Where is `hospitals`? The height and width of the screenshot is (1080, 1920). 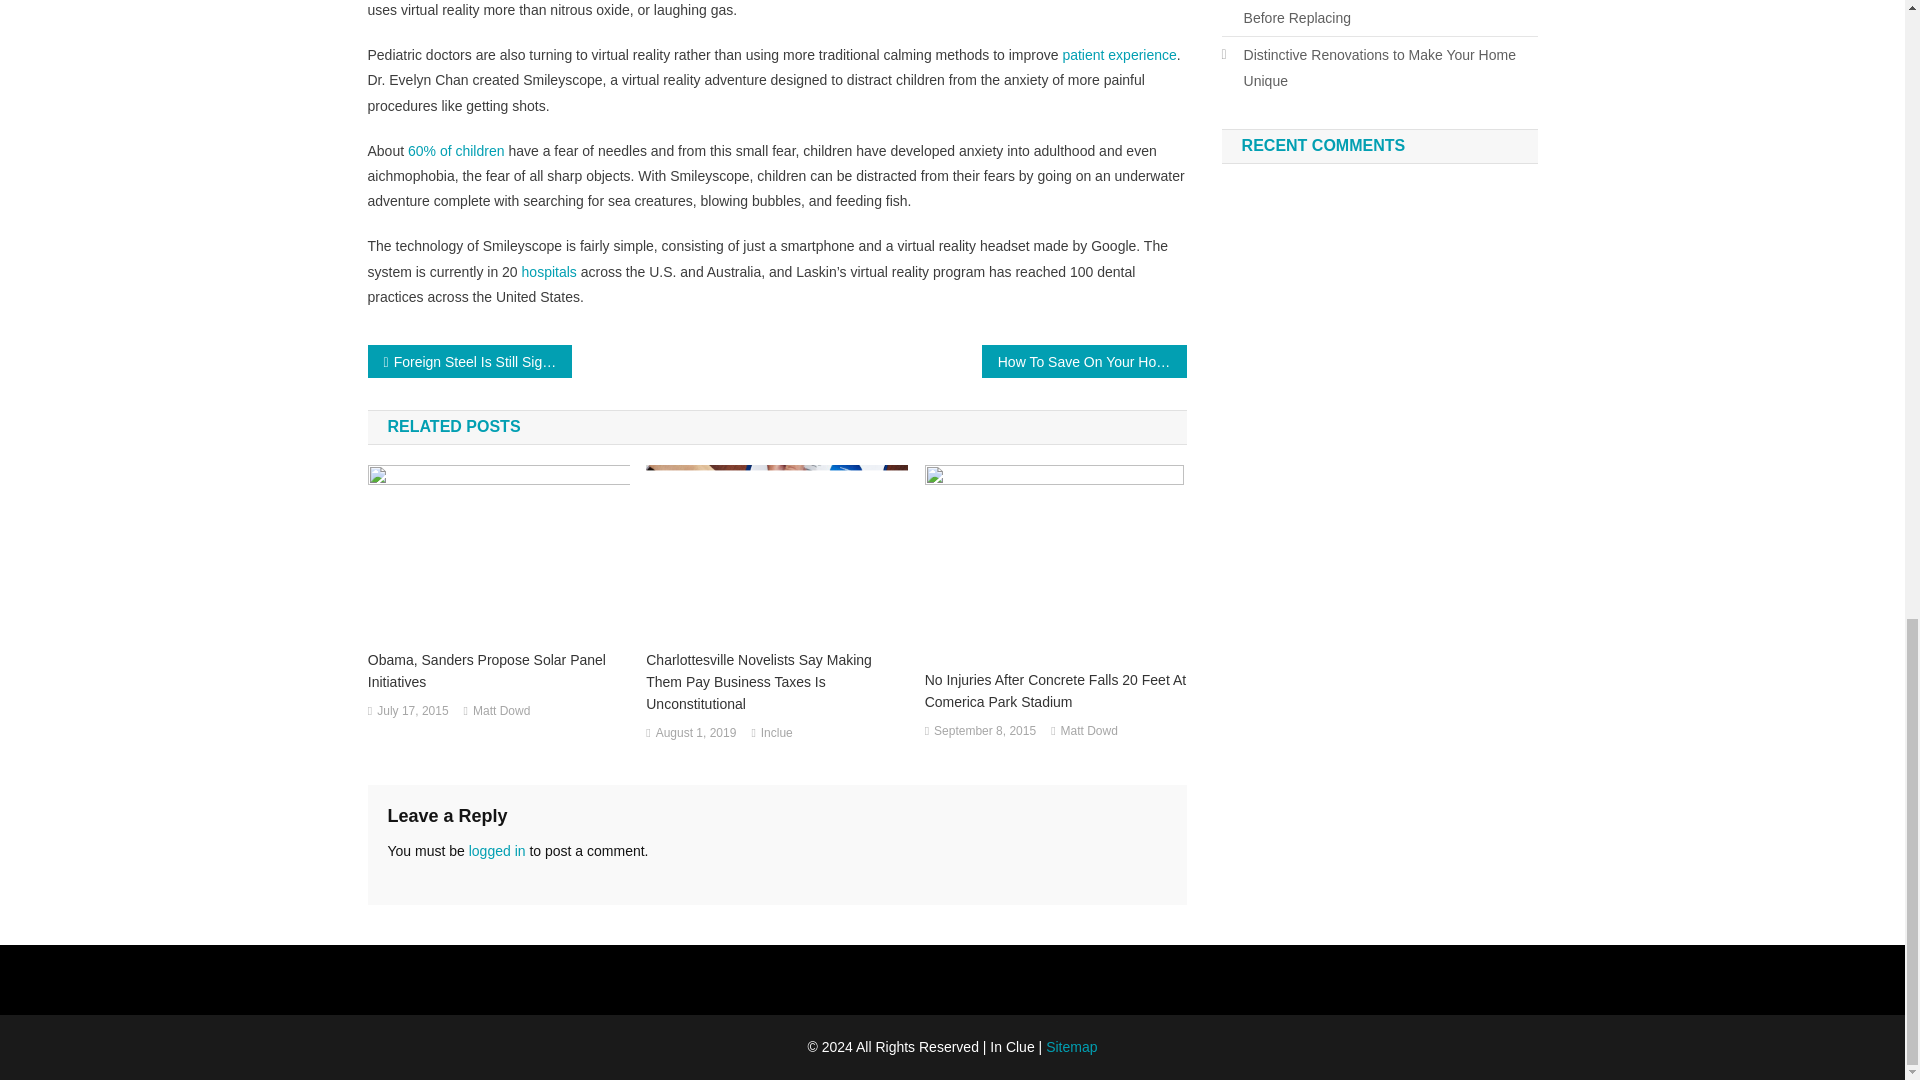
hospitals is located at coordinates (550, 271).